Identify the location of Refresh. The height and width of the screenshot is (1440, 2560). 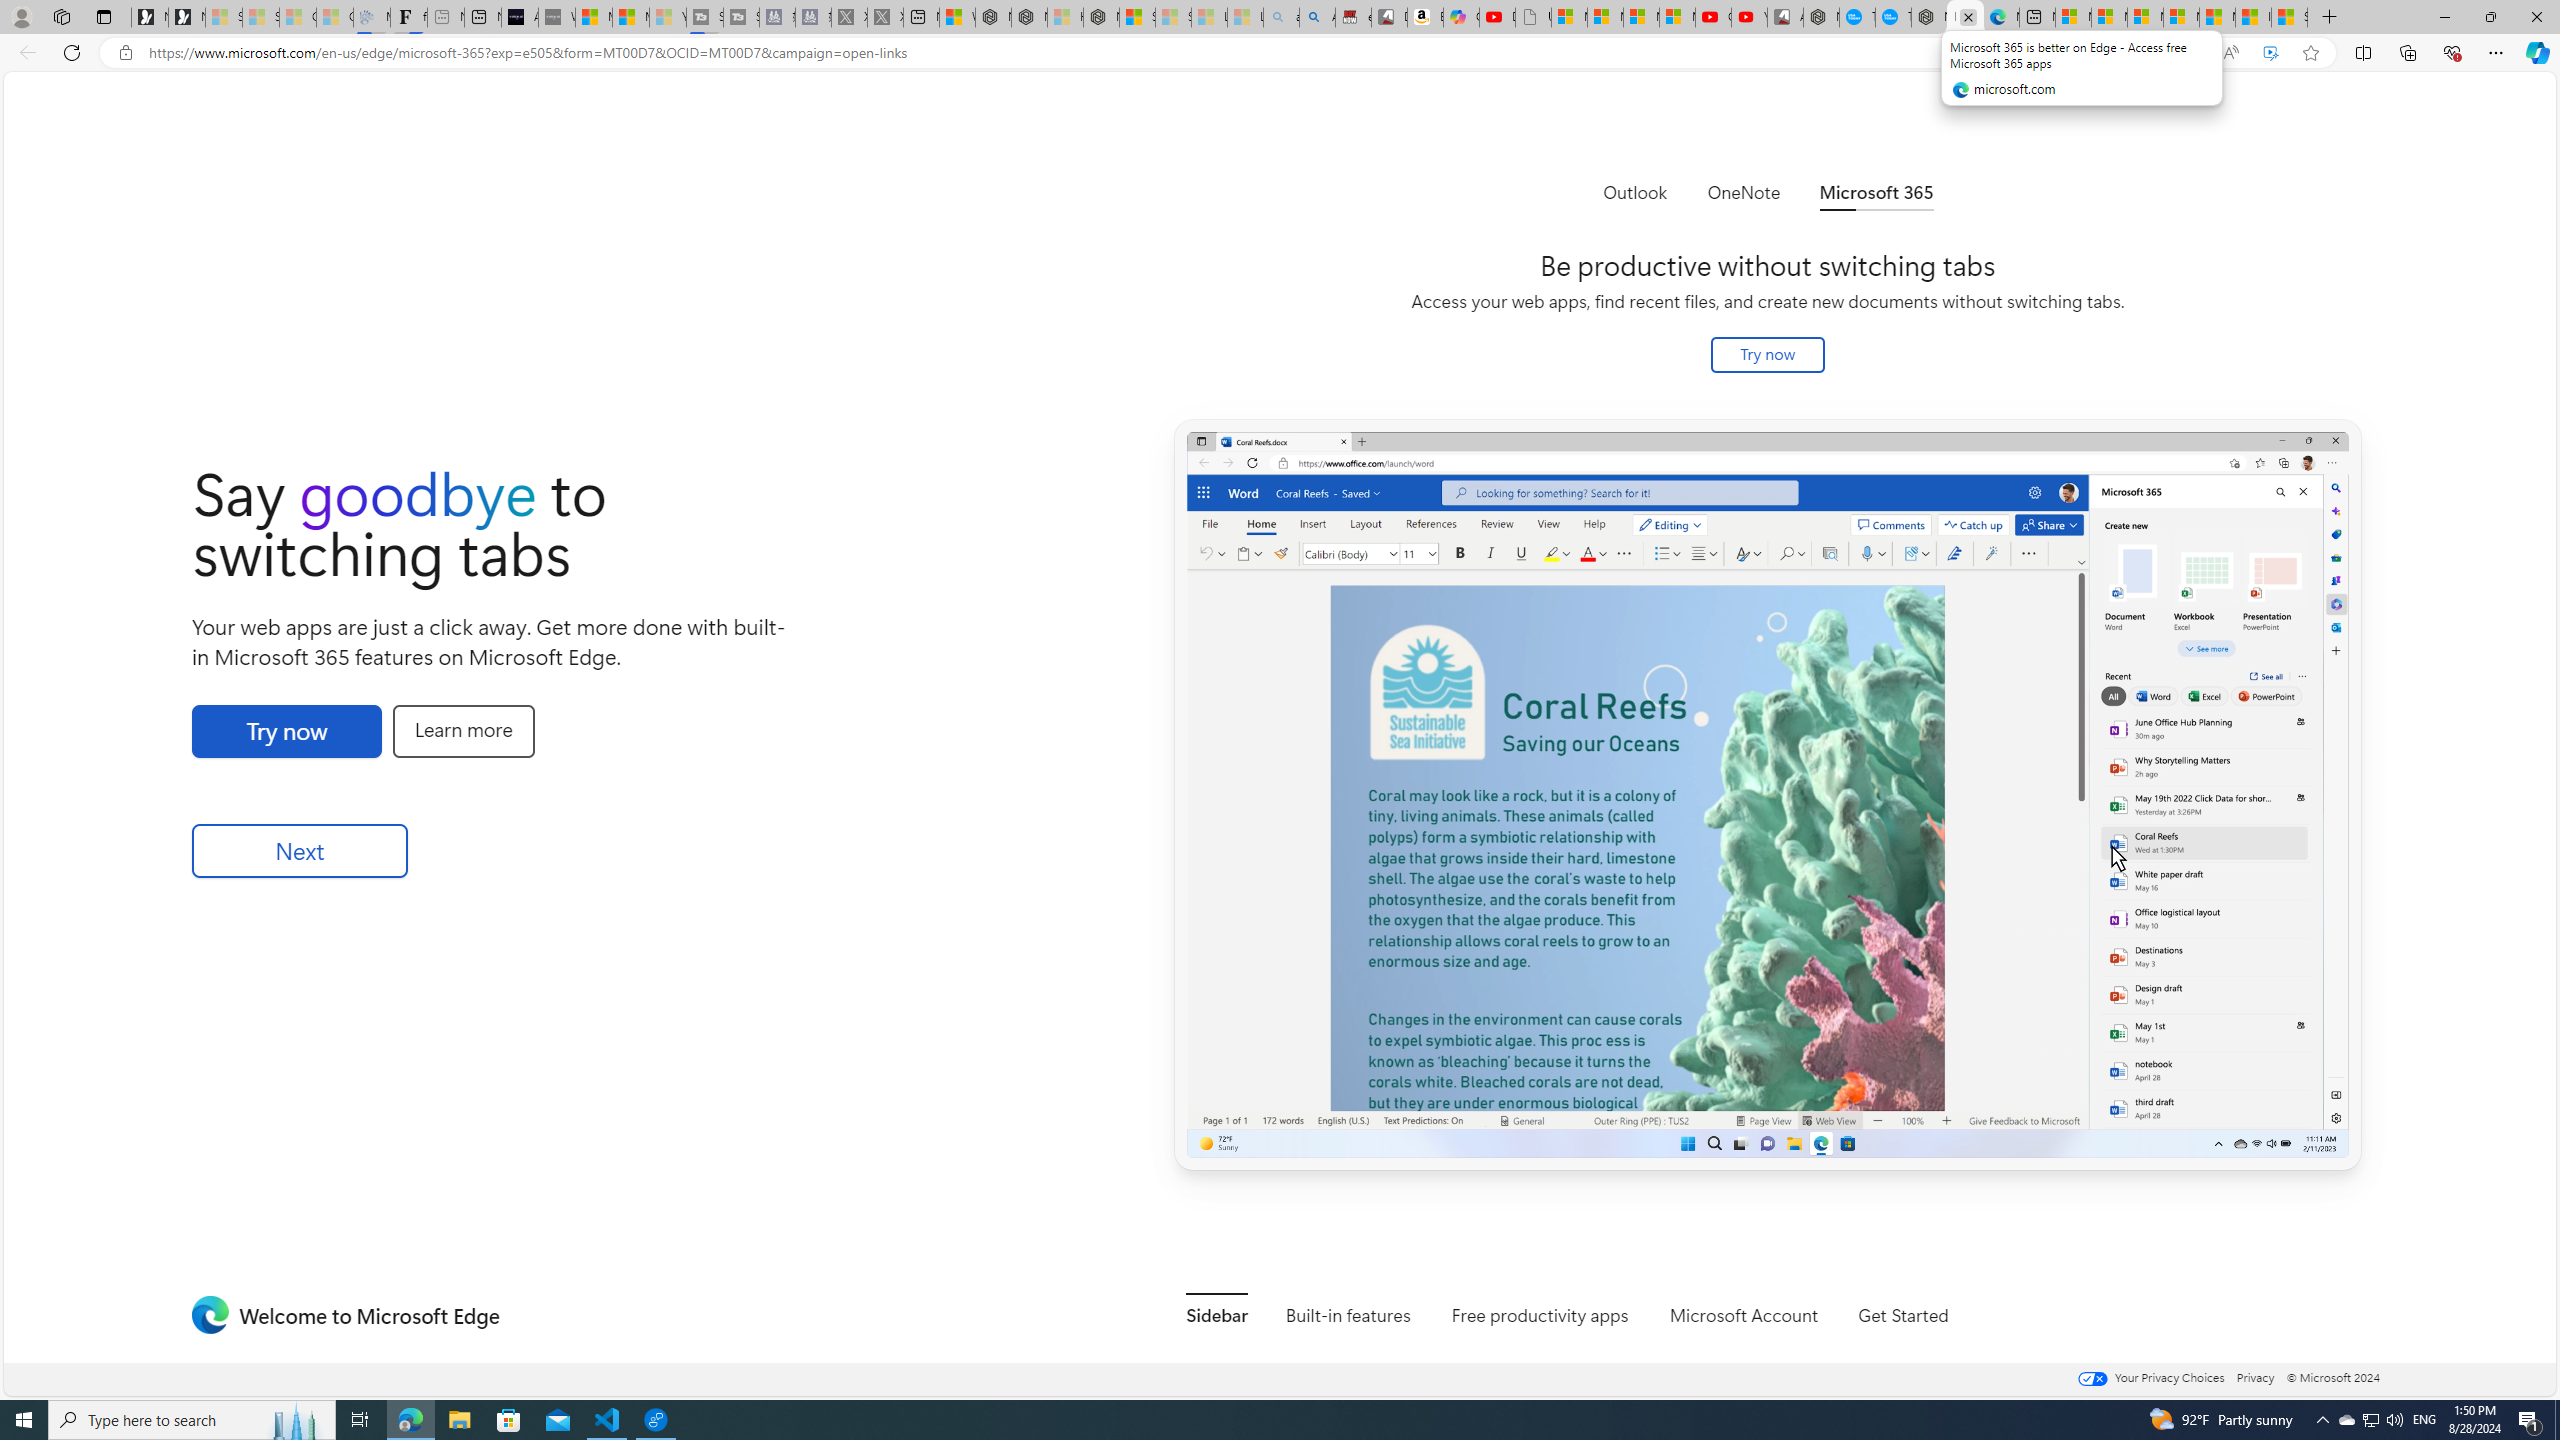
(72, 52).